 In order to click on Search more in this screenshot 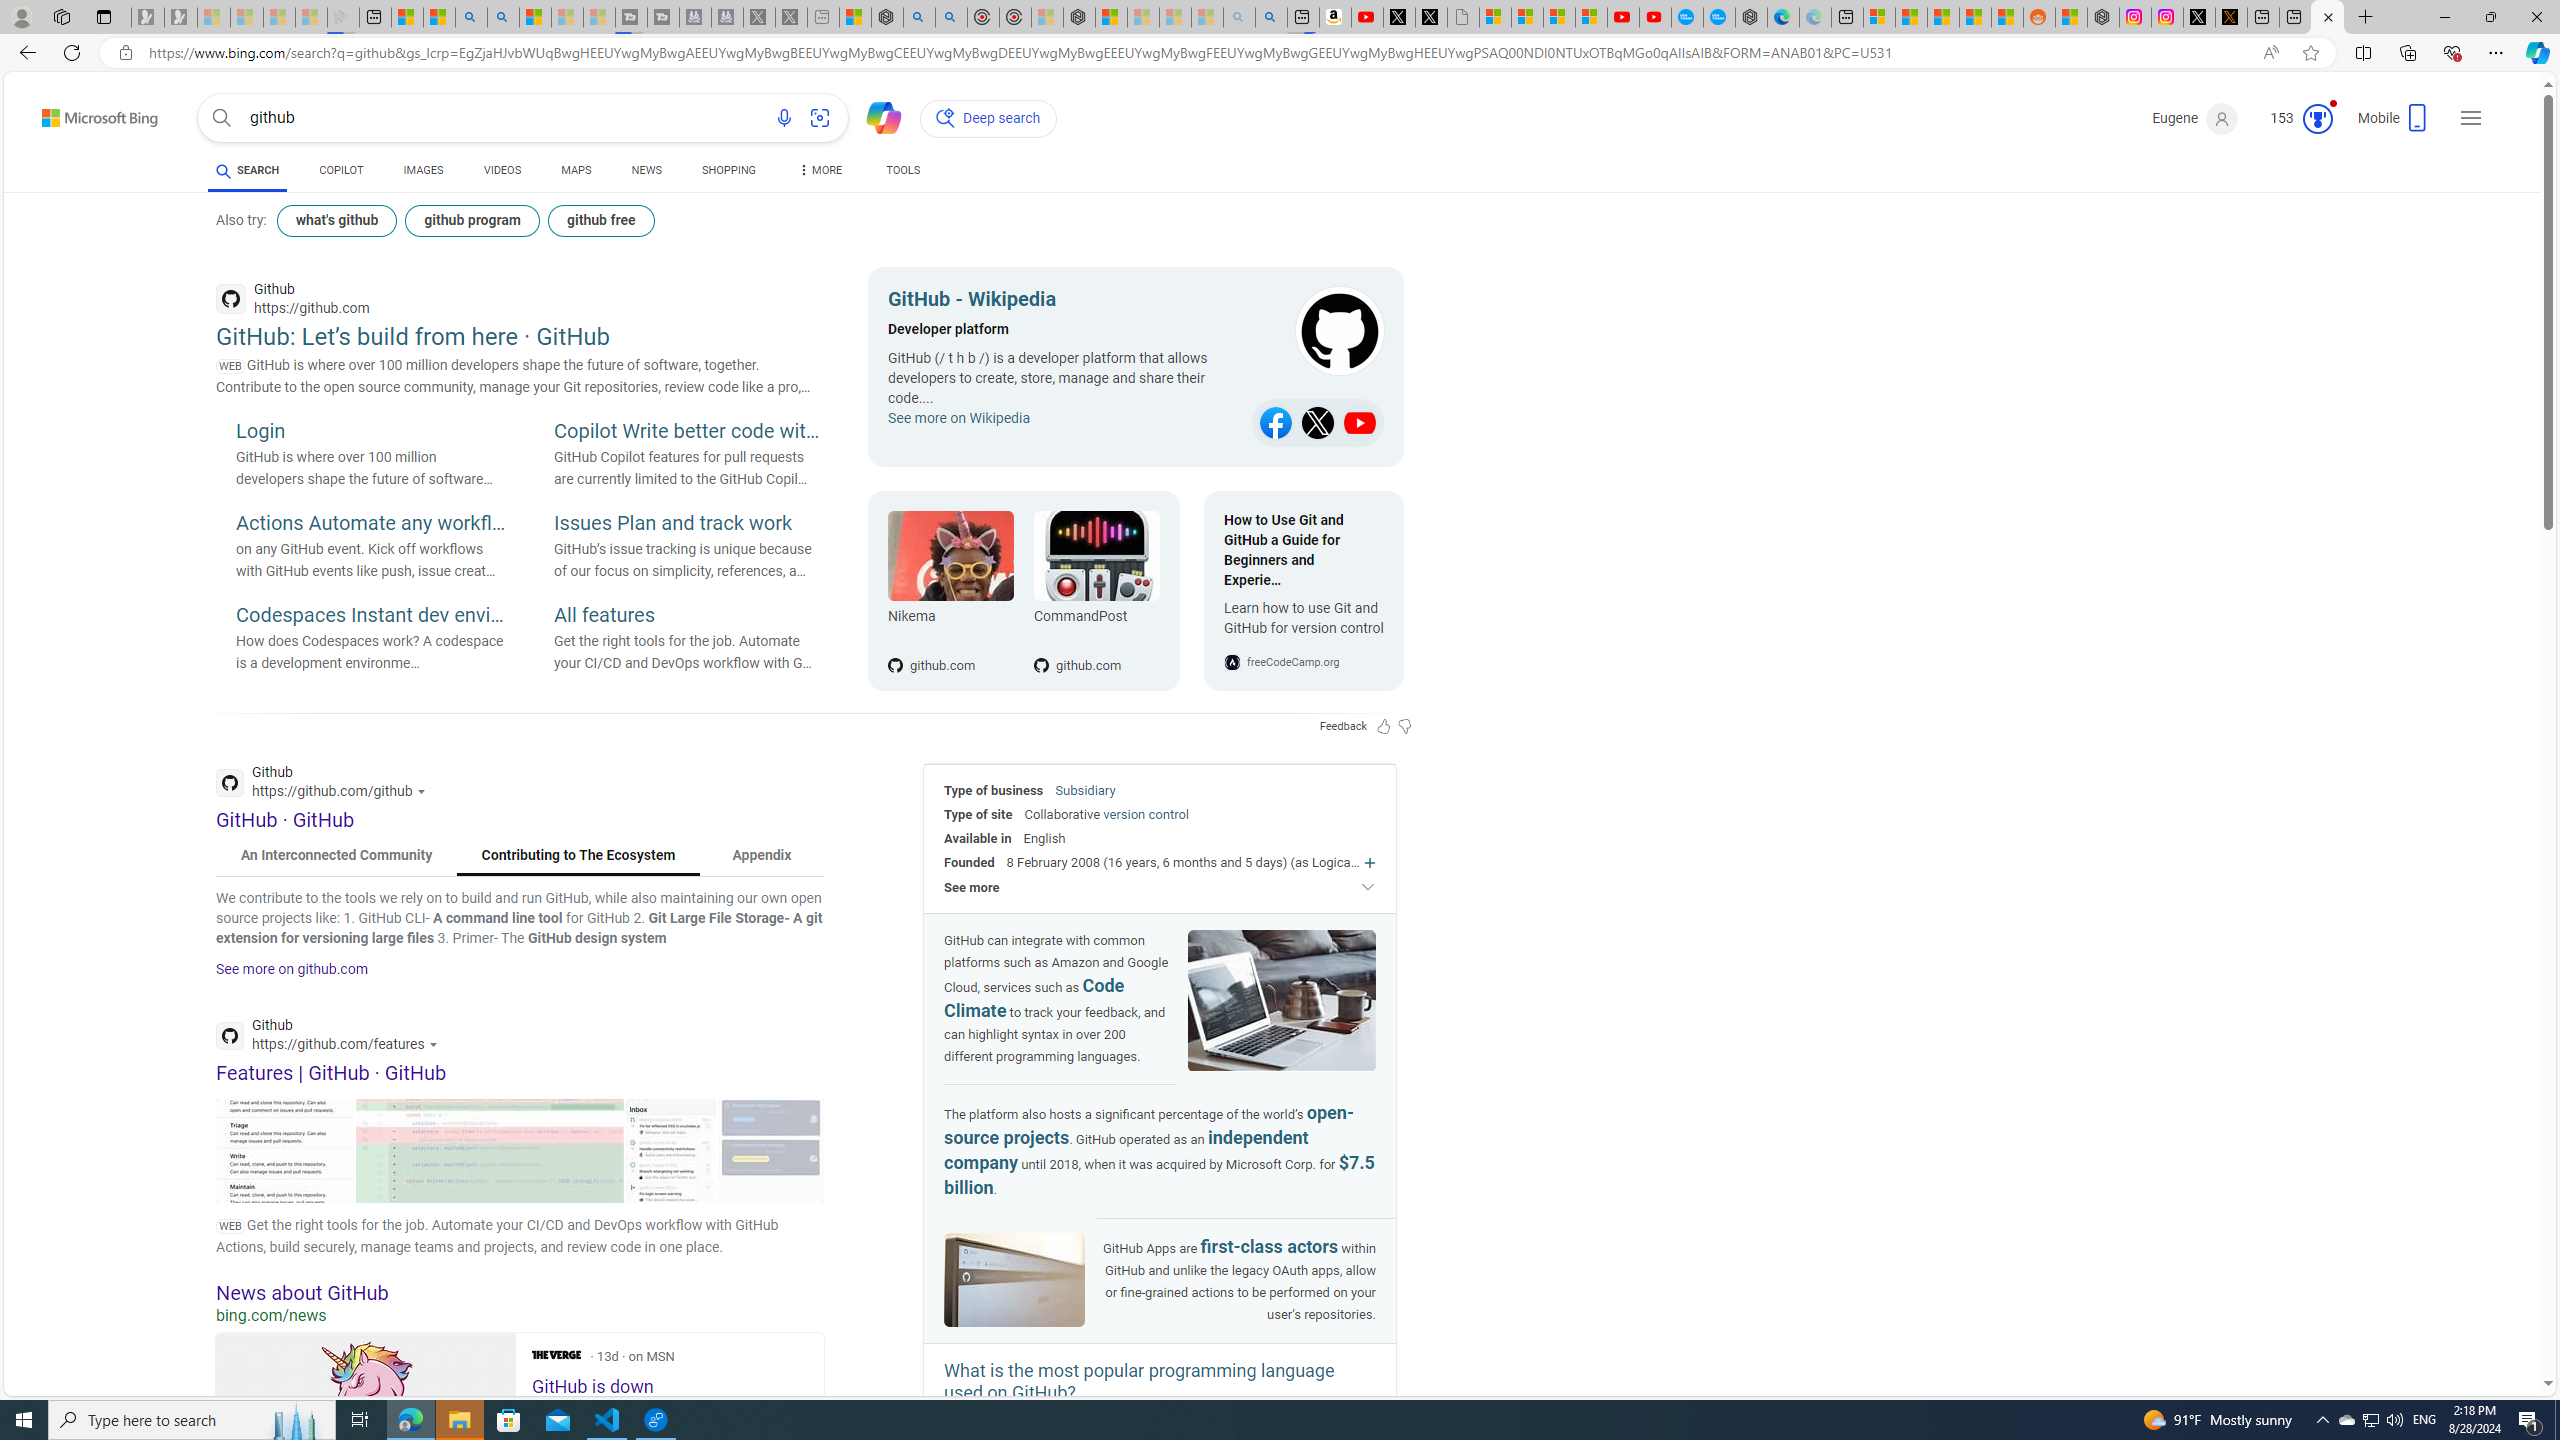, I will do `click(2503, 1324)`.